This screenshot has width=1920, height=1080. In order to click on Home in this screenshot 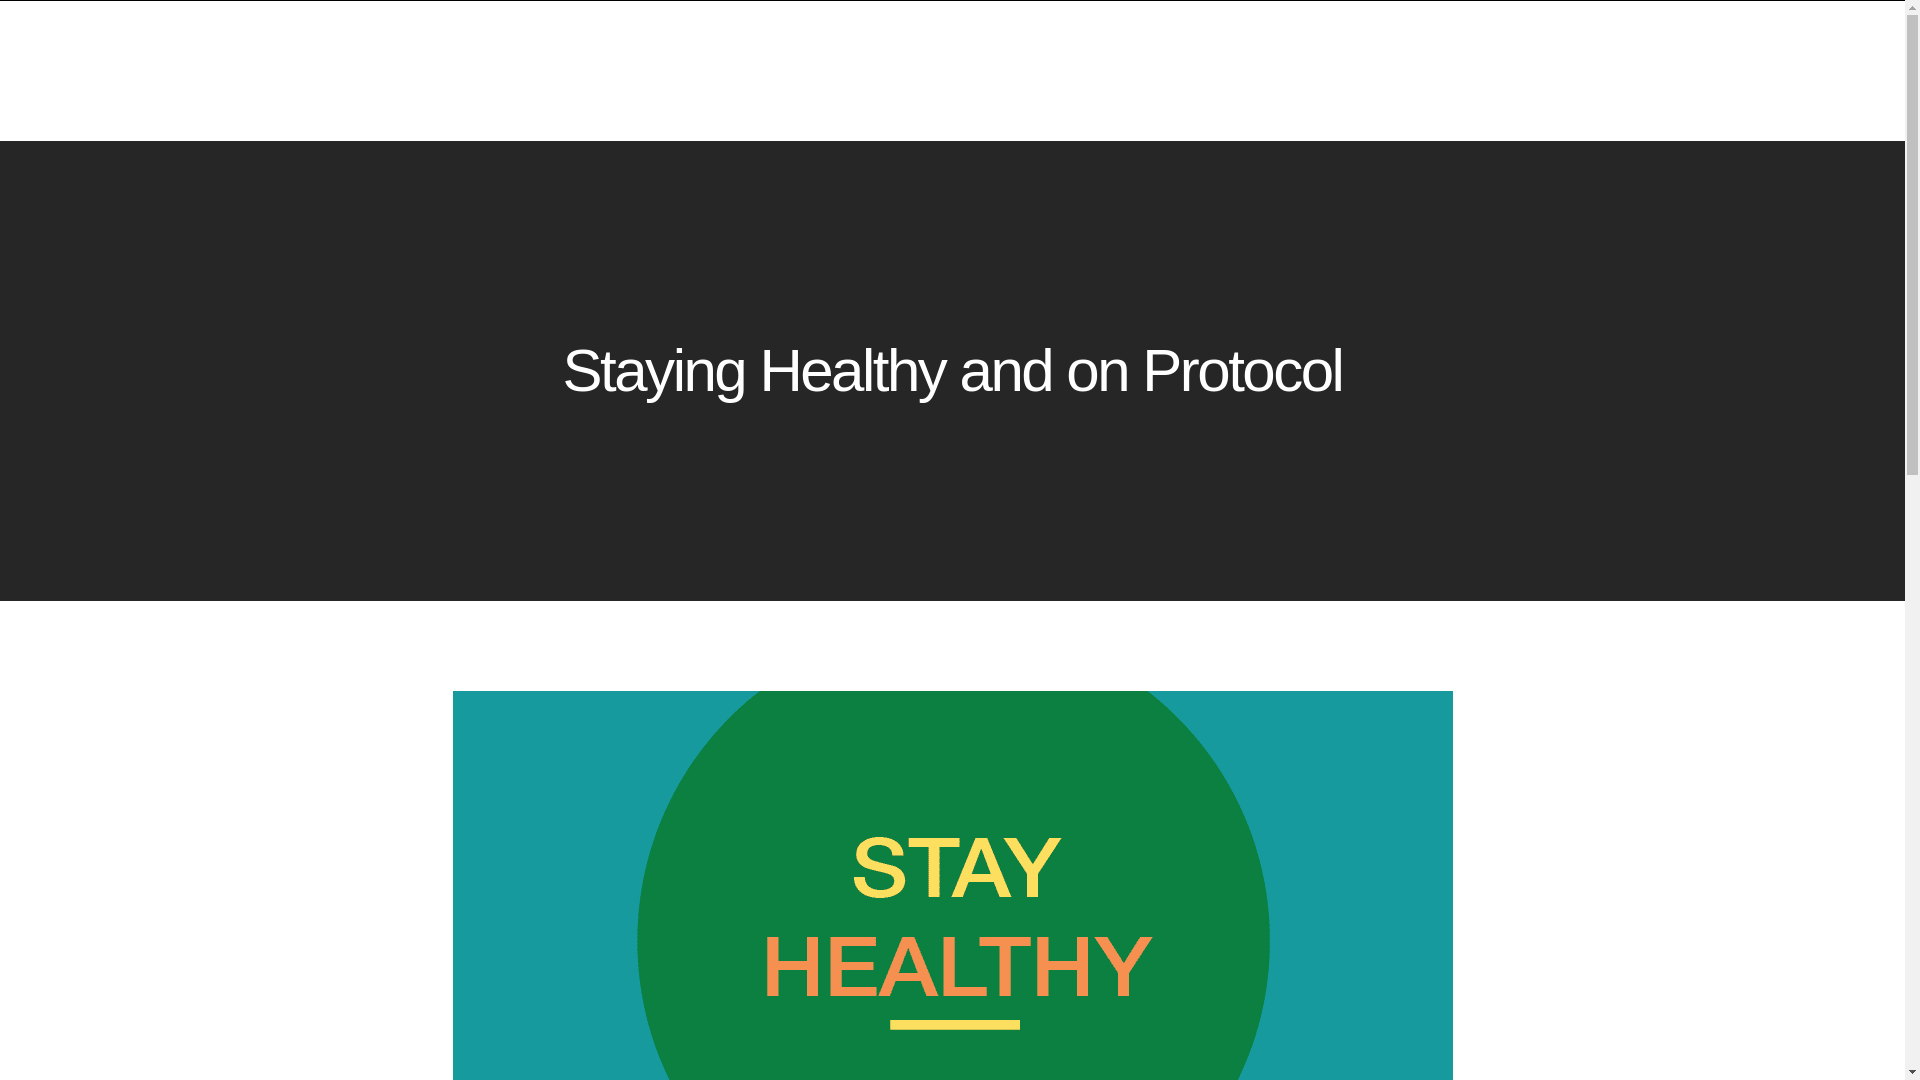, I will do `click(1082, 128)`.